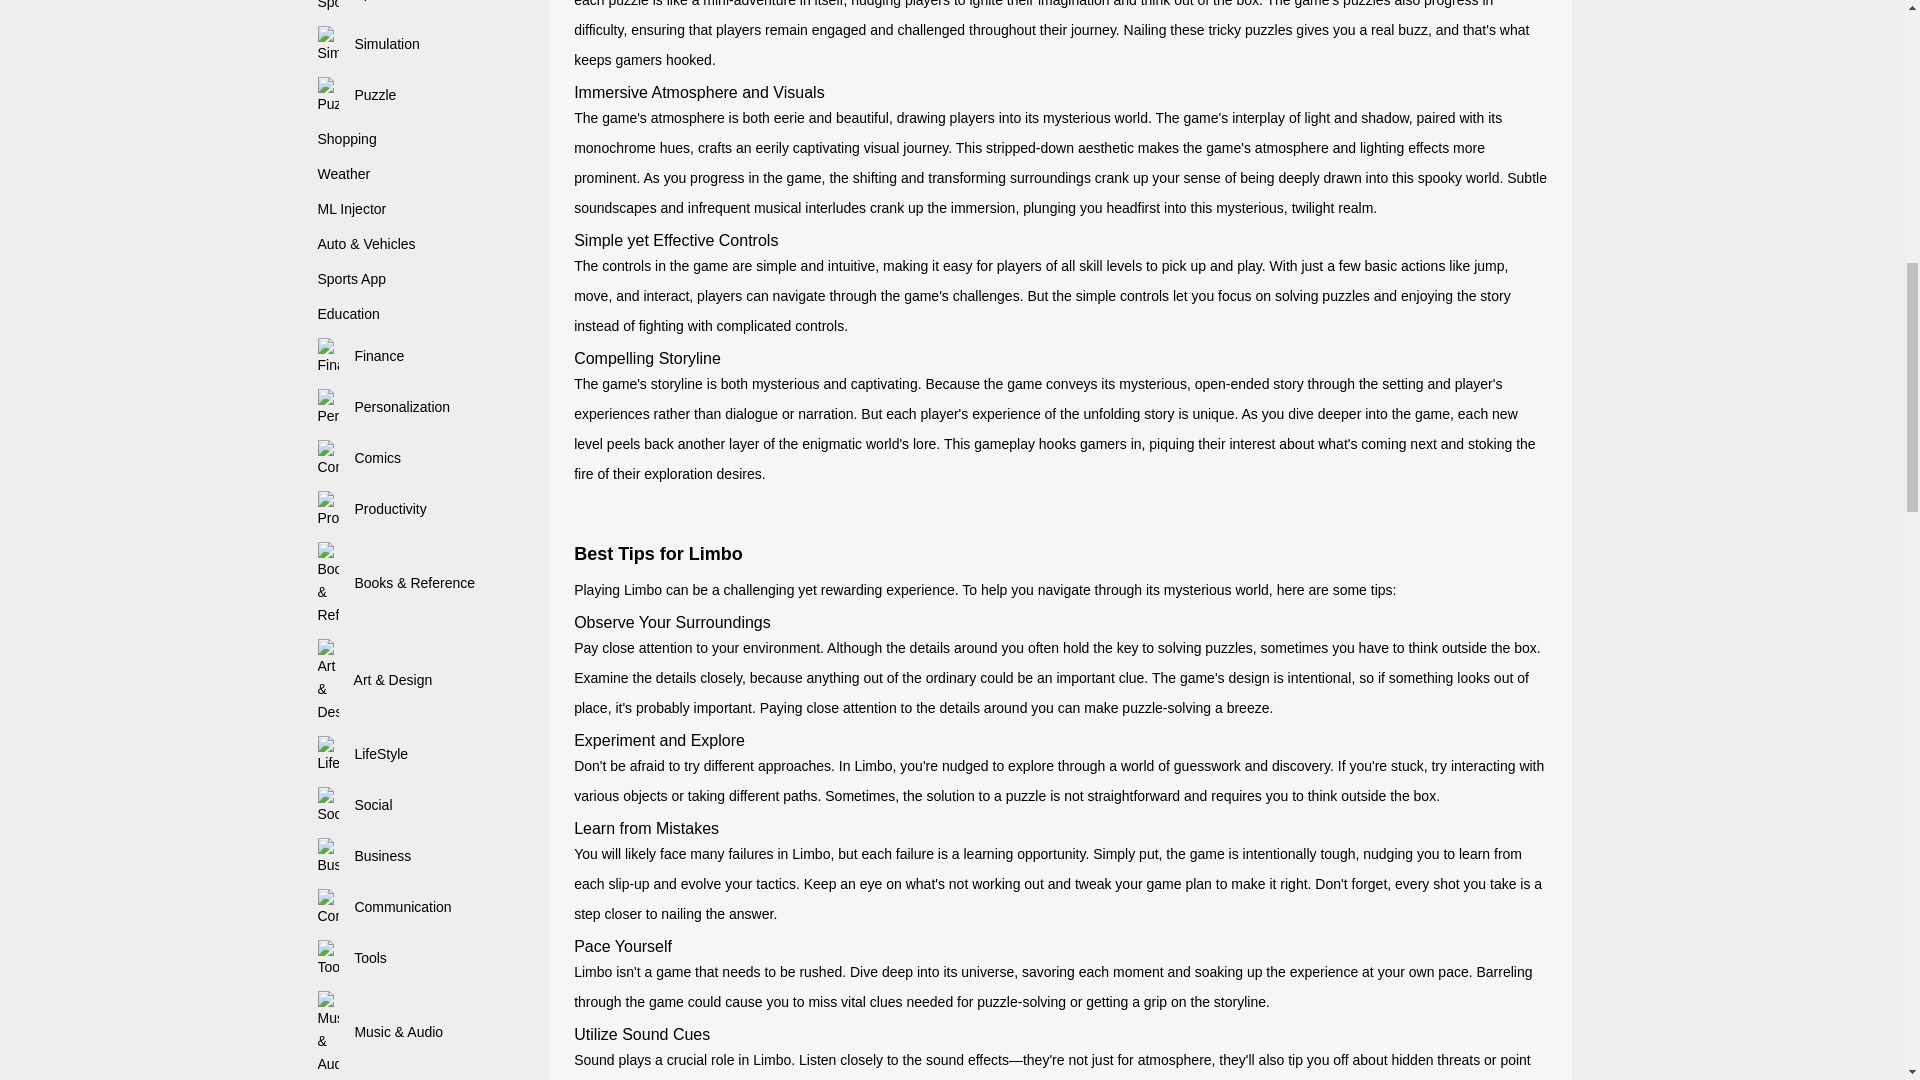 The image size is (1920, 1080). What do you see at coordinates (347, 138) in the screenshot?
I see `Shopping` at bounding box center [347, 138].